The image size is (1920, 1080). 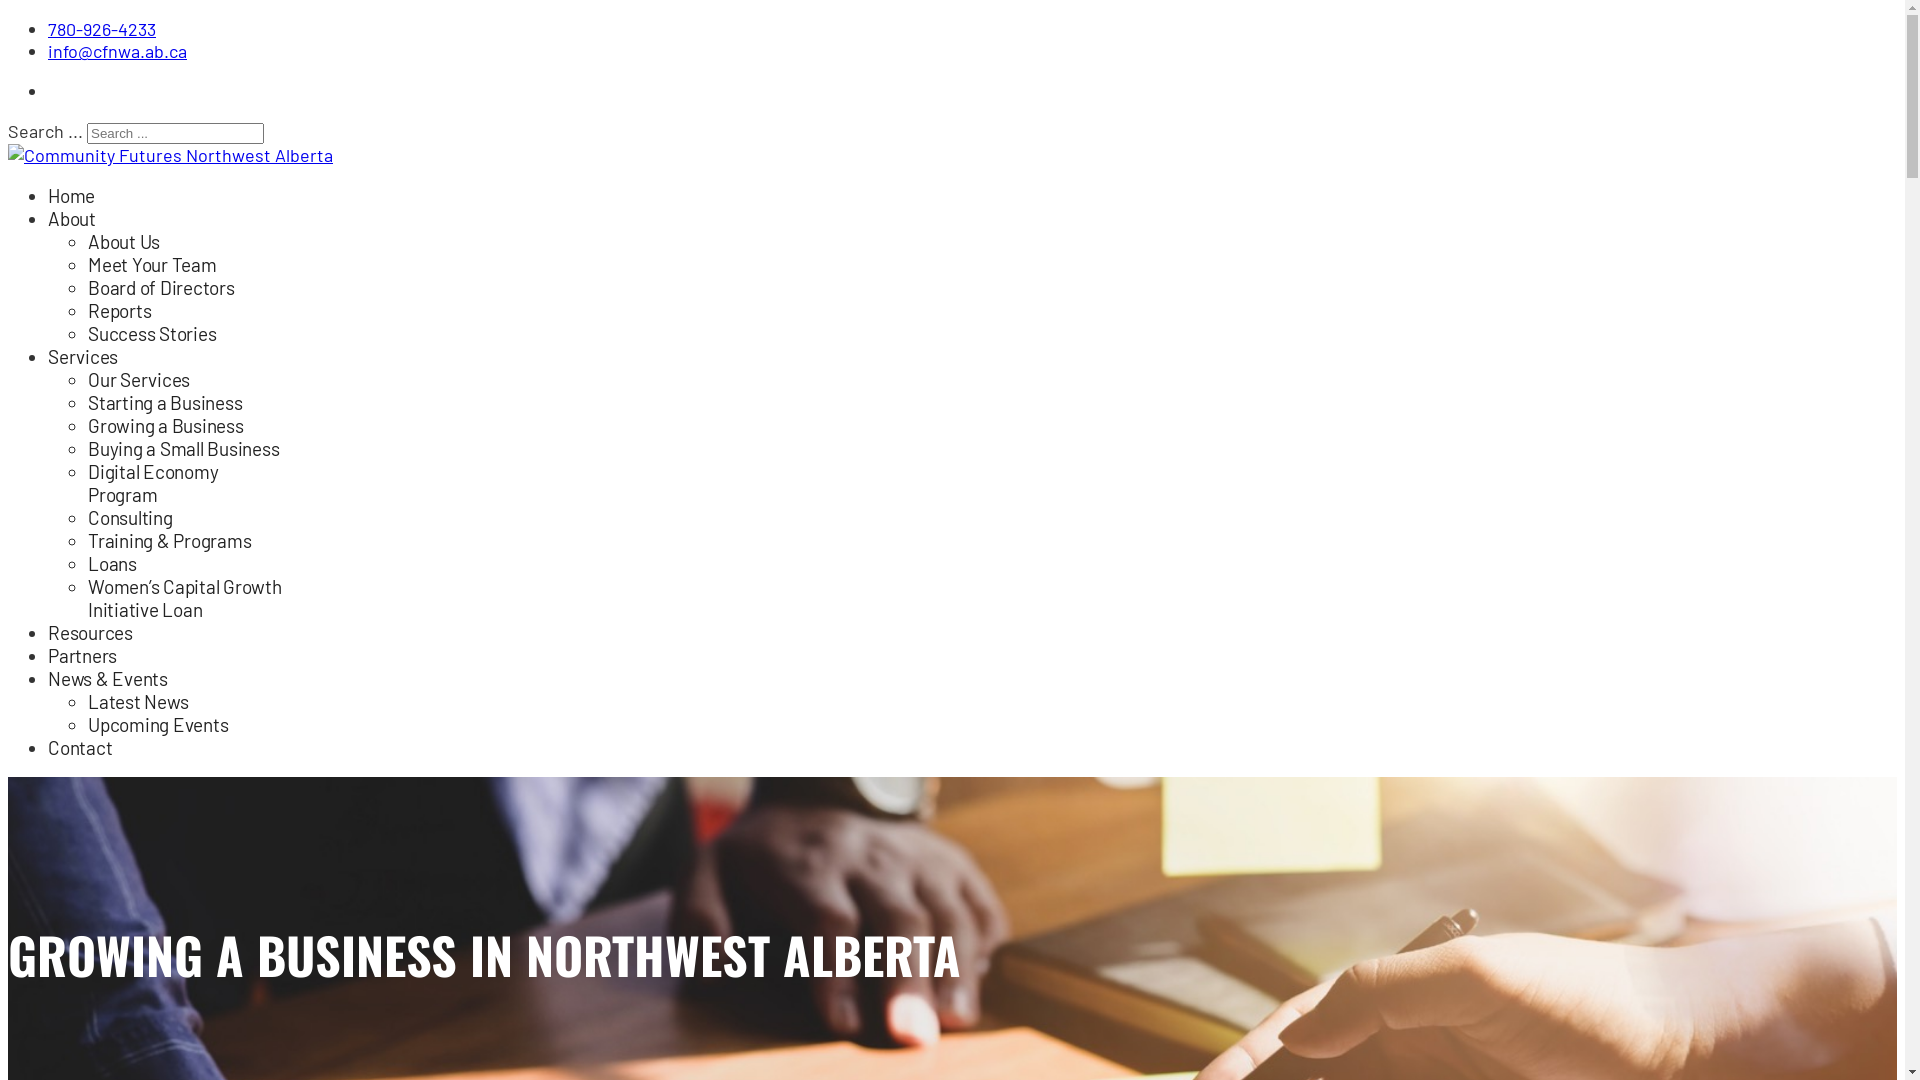 What do you see at coordinates (102, 29) in the screenshot?
I see `780-926-4233` at bounding box center [102, 29].